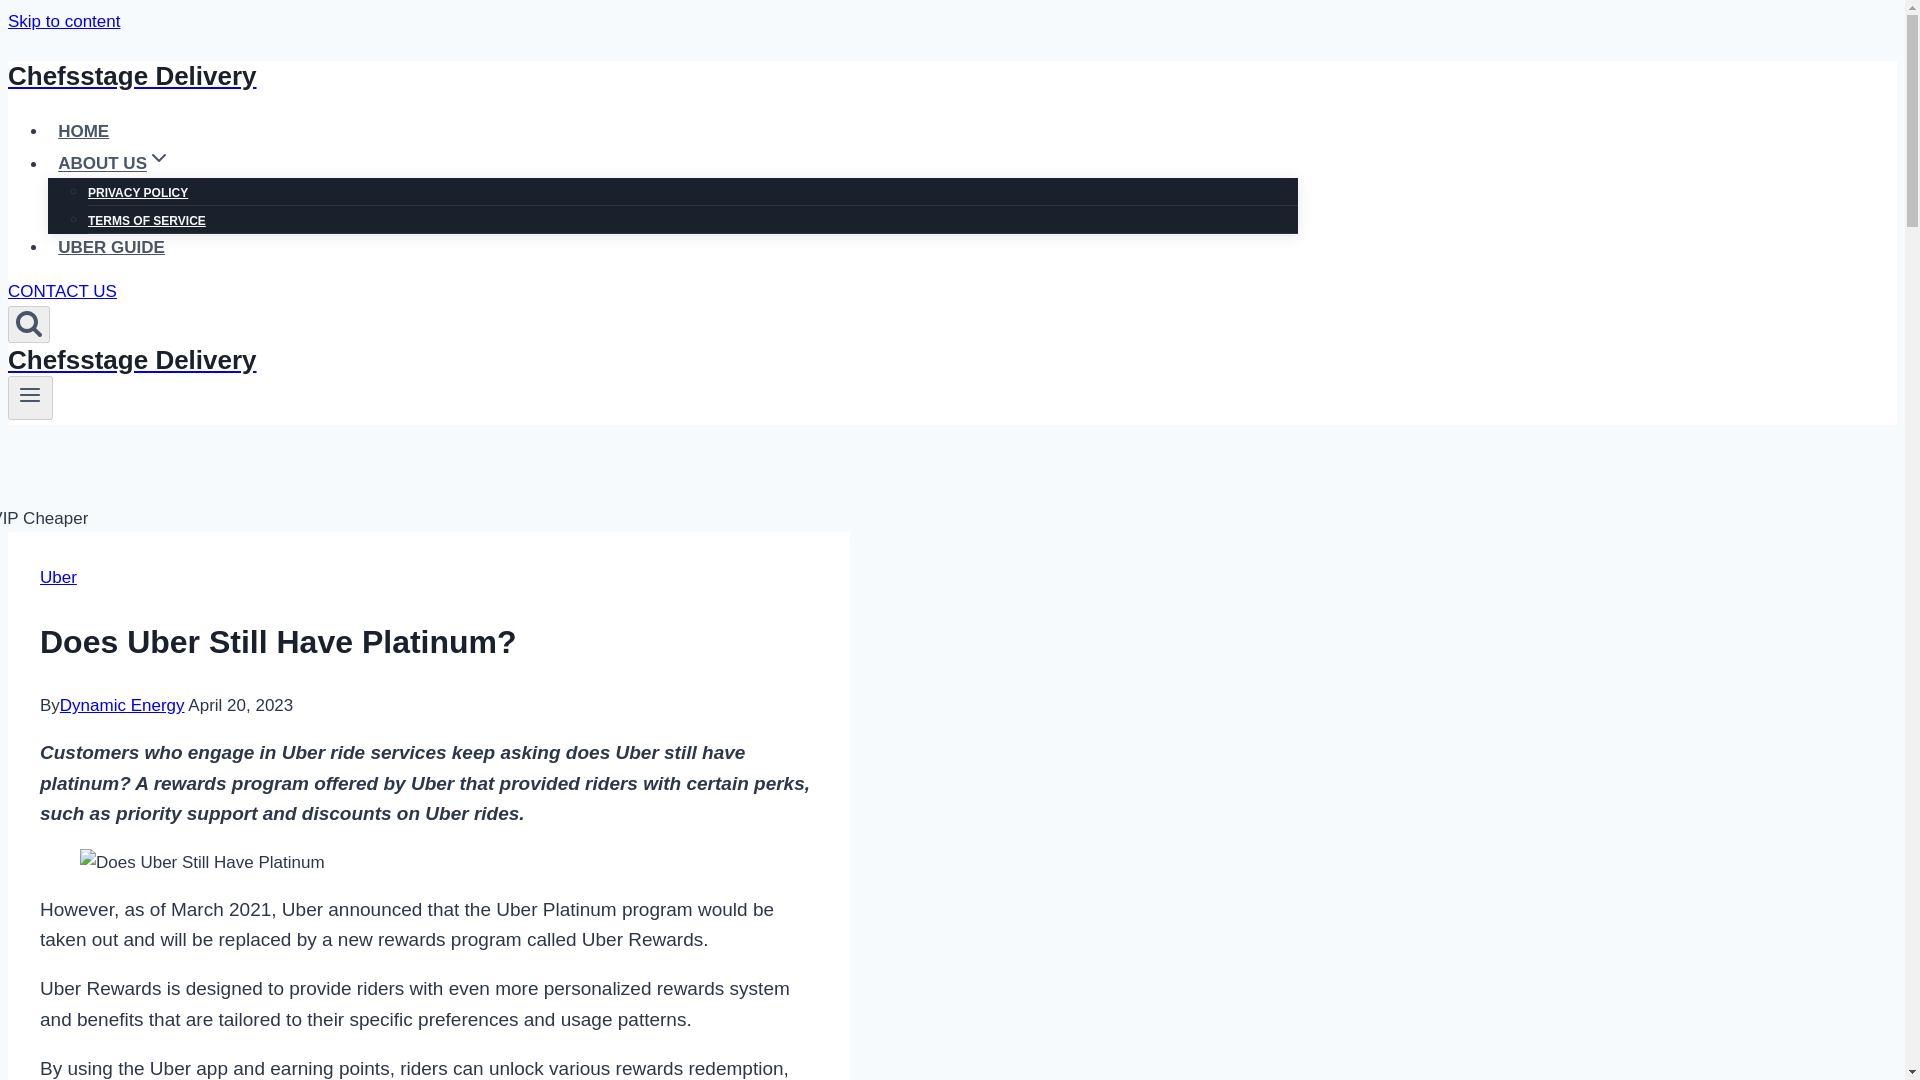 The height and width of the screenshot is (1080, 1920). I want to click on HOME, so click(84, 132).